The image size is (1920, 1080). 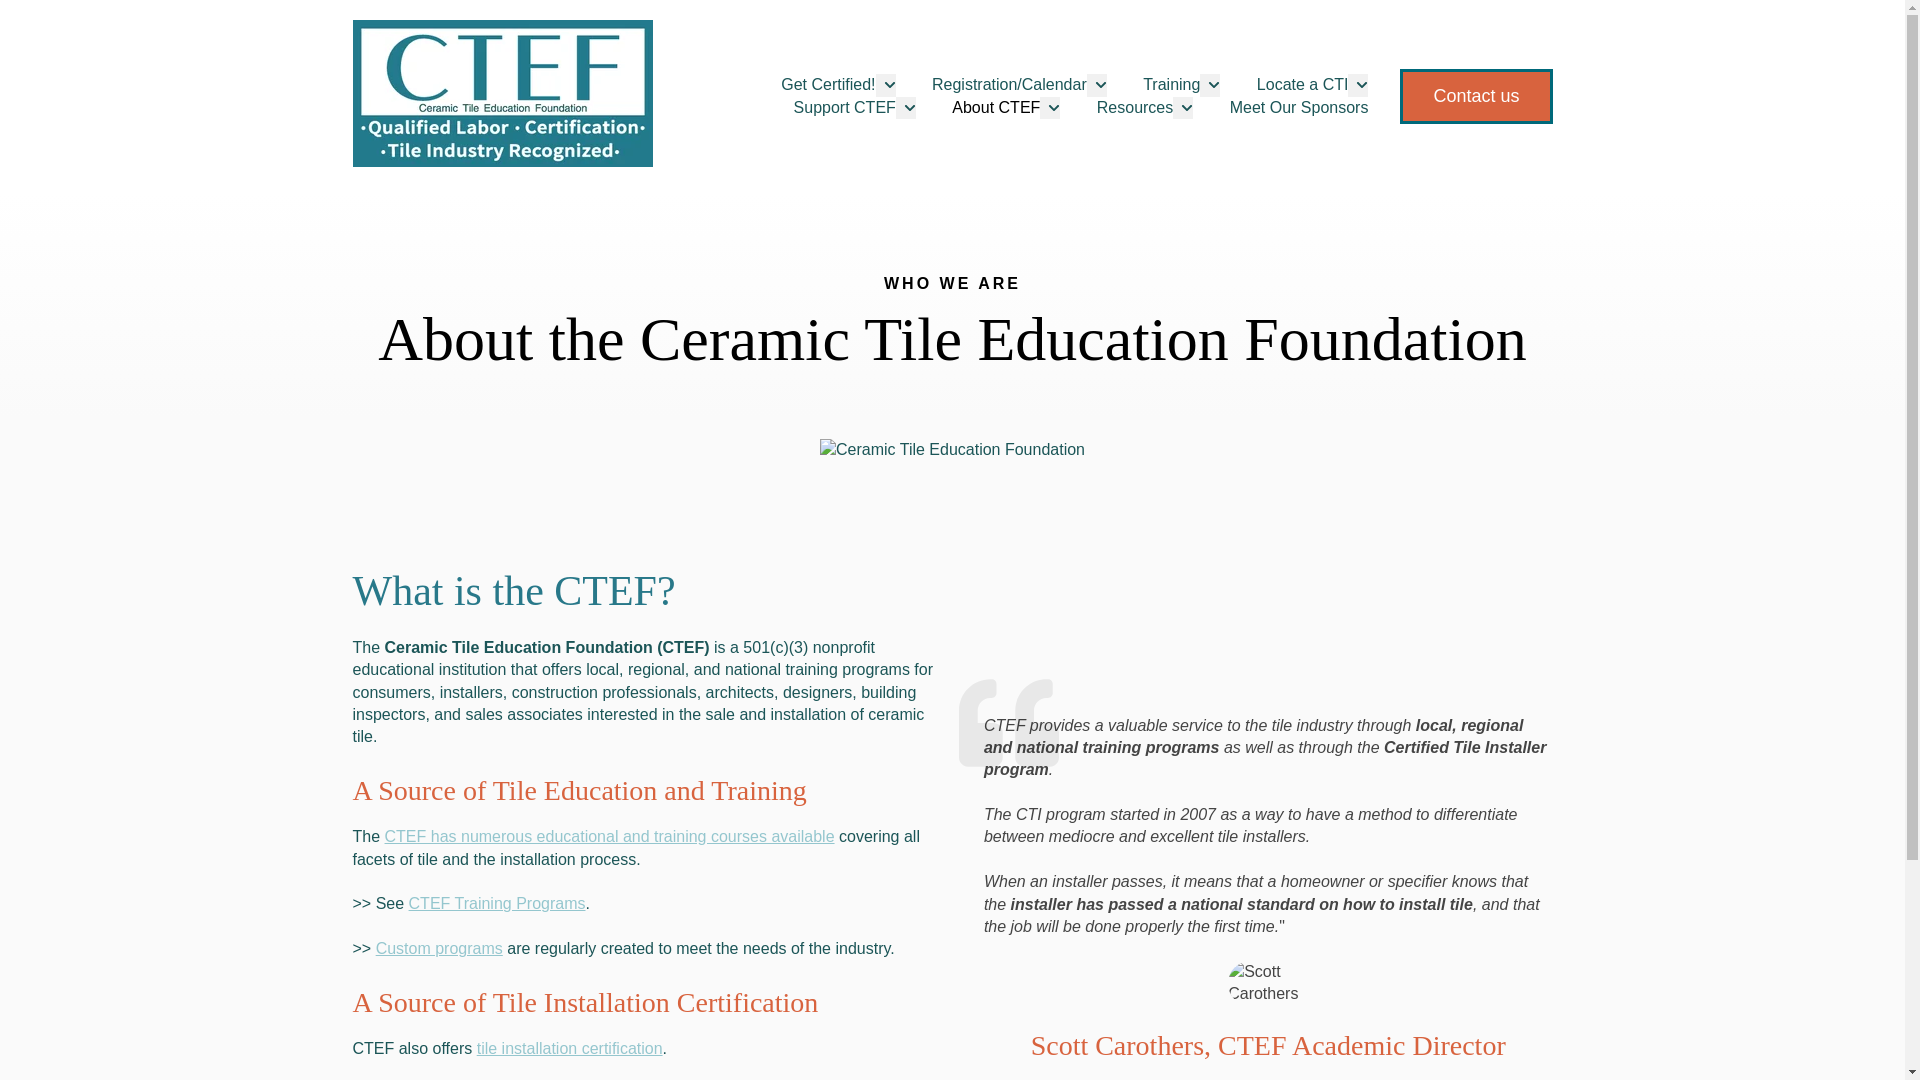 I want to click on Show submenu for Support CTEF, so click(x=906, y=108).